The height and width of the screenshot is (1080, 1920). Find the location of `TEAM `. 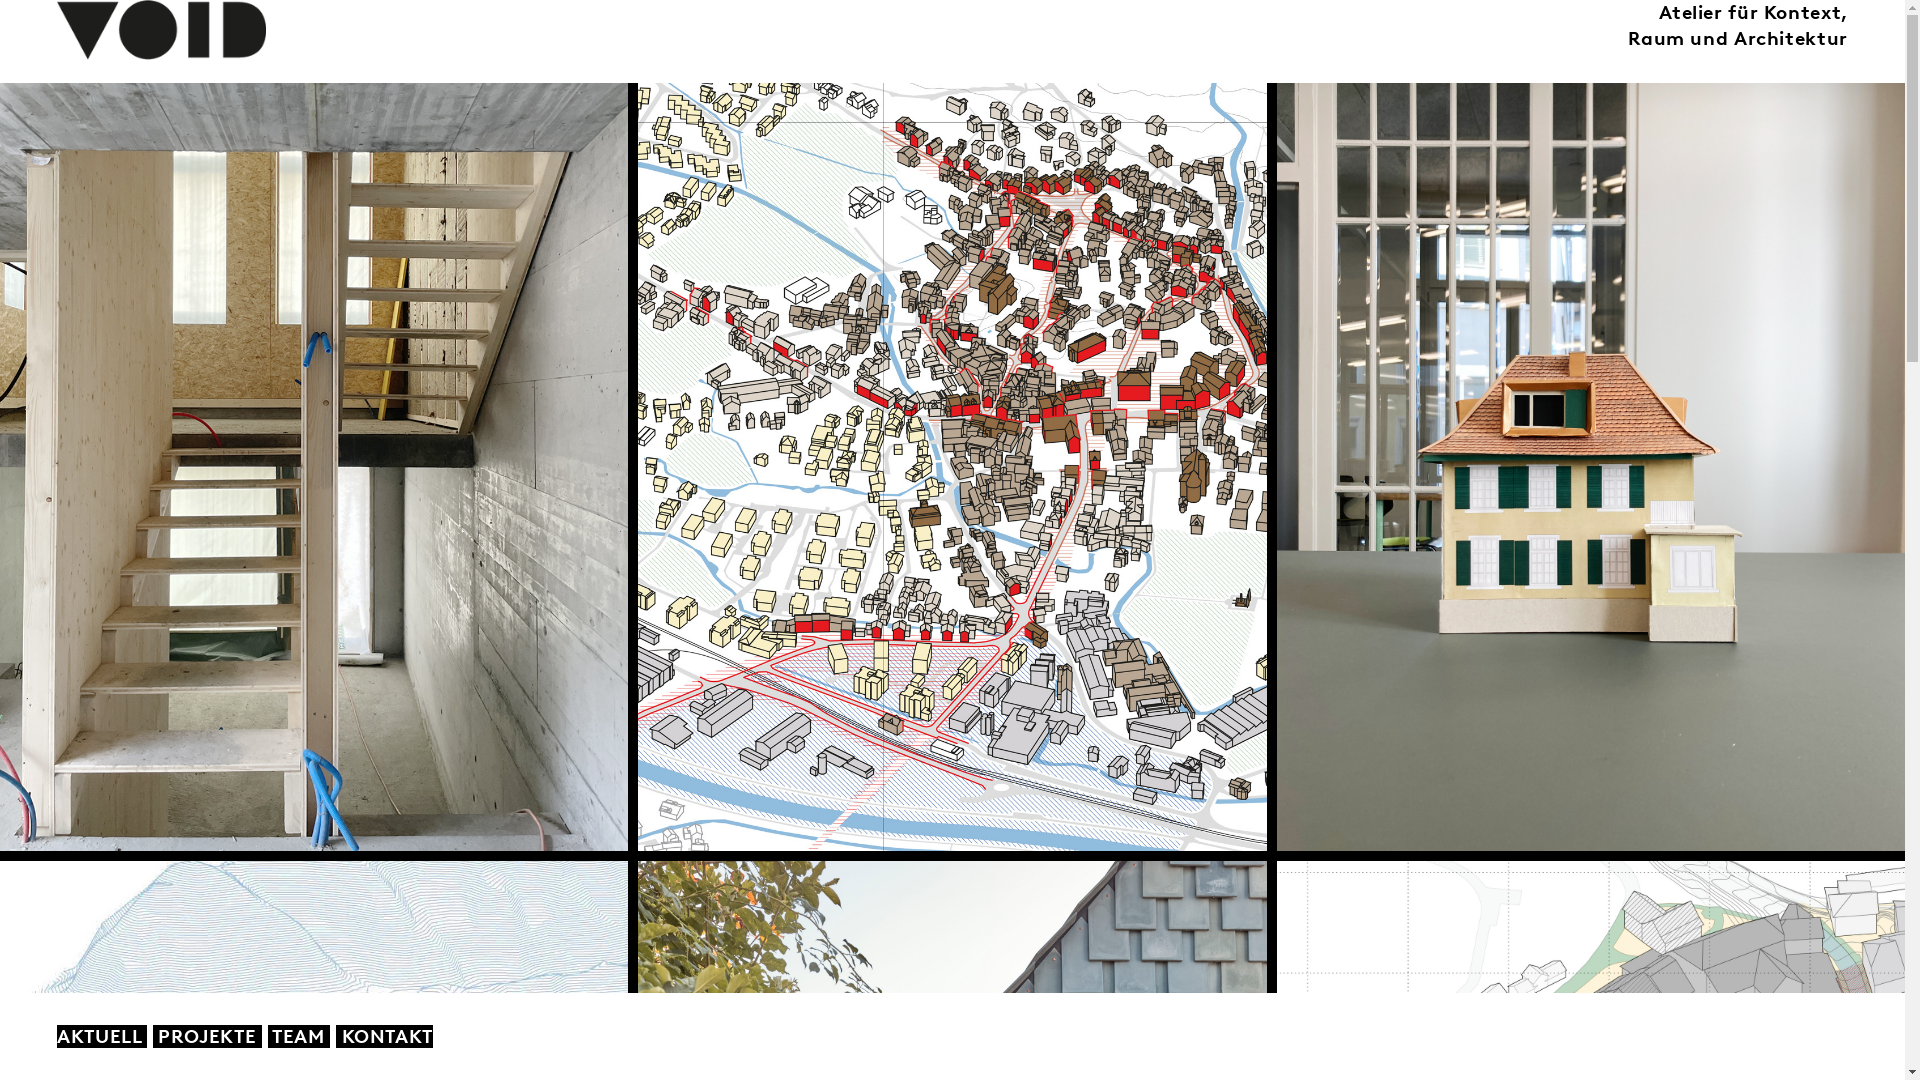

TEAM  is located at coordinates (301, 1036).